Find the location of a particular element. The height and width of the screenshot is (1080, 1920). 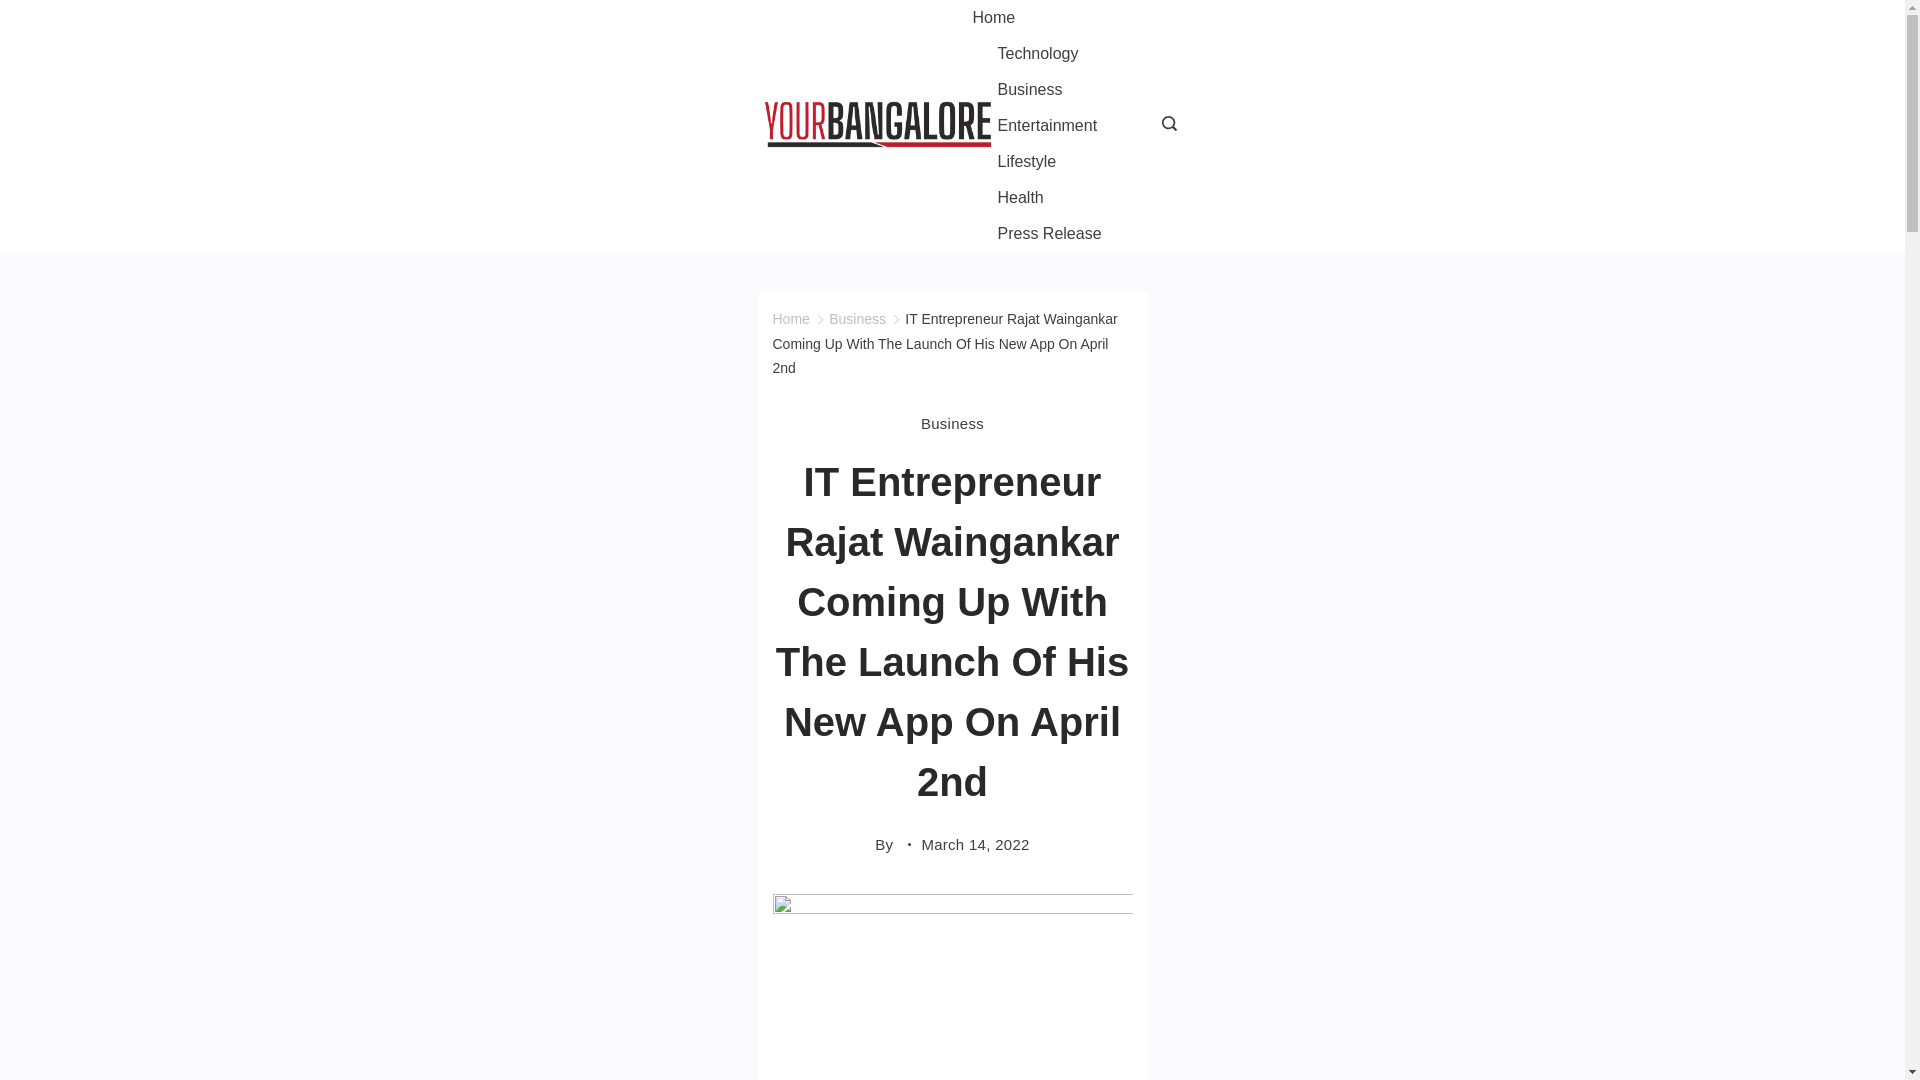

Entertainment is located at coordinates (1046, 126).